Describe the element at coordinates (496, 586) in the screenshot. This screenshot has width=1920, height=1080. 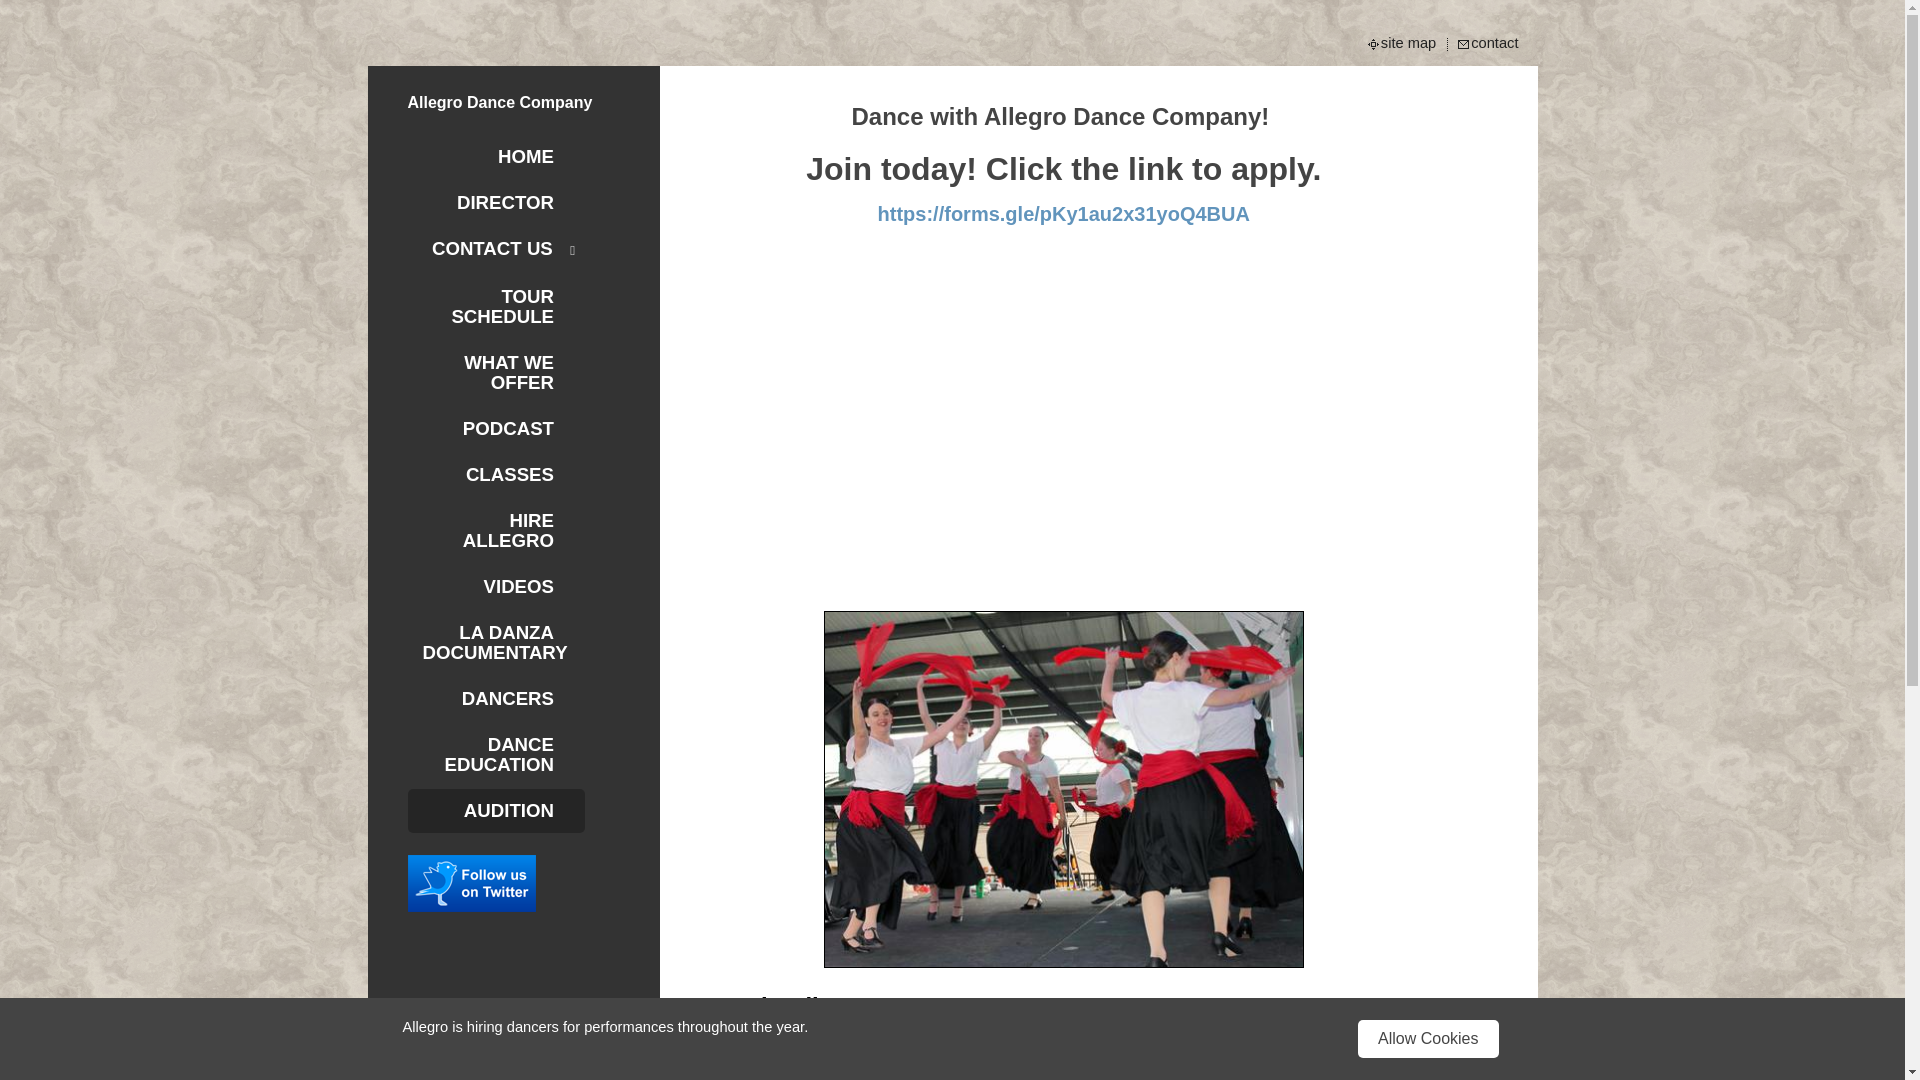
I see `VIDEOS` at that location.